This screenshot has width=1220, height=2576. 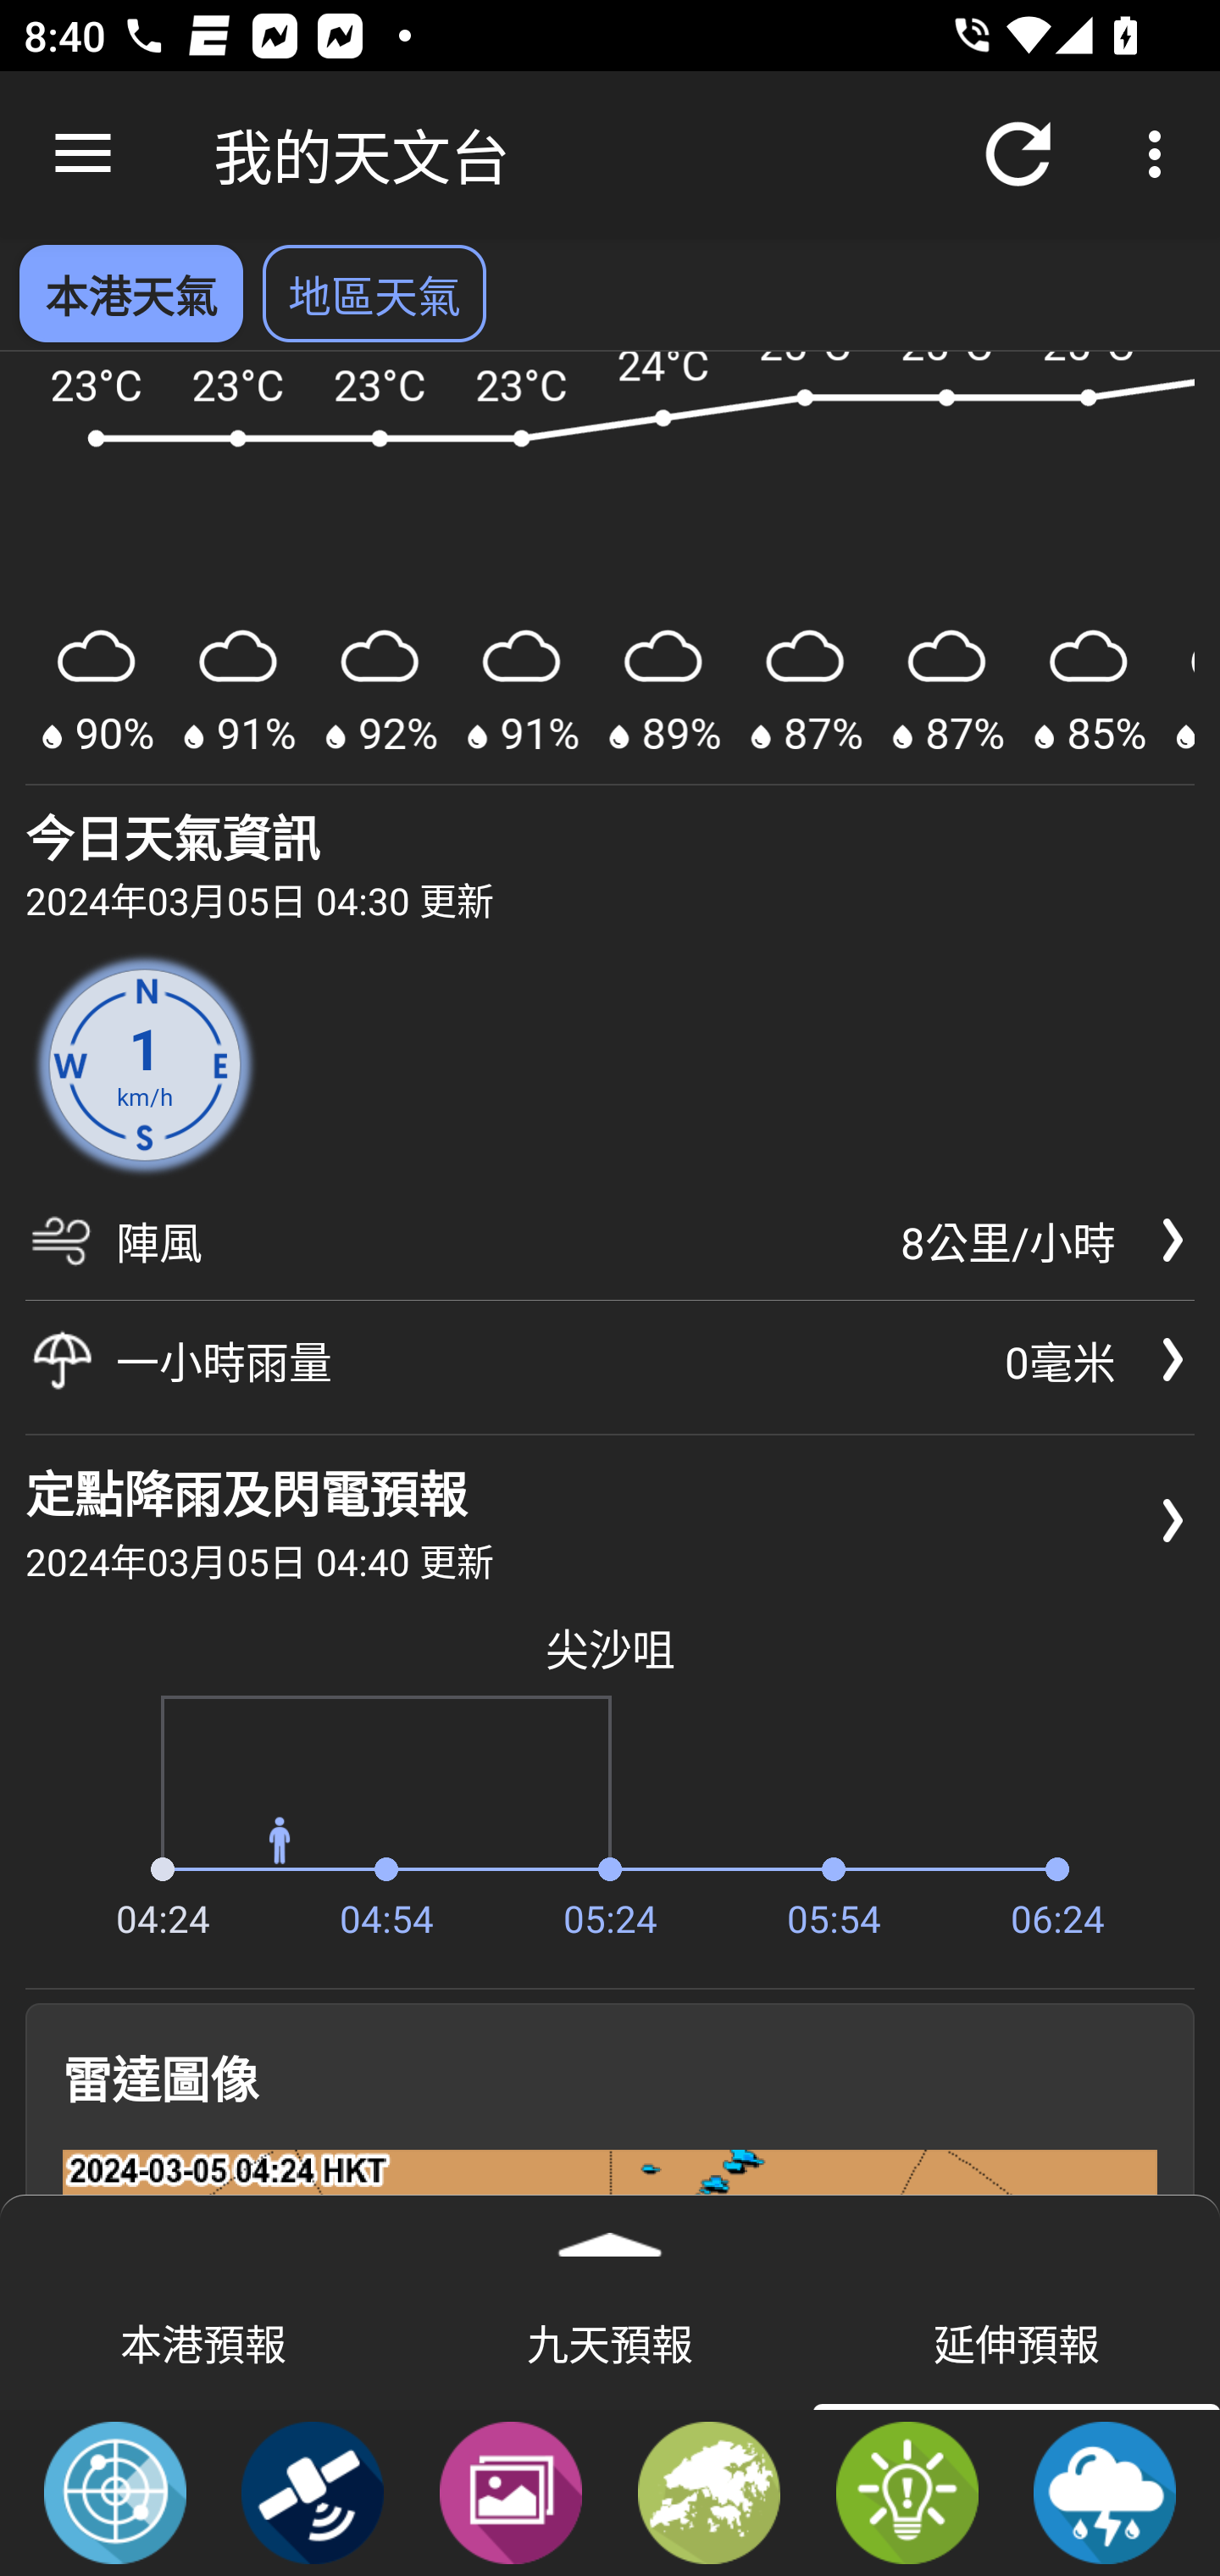 What do you see at coordinates (145, 1064) in the screenshot?
I see `風向不定
風速每小時1公里 1 km/h` at bounding box center [145, 1064].